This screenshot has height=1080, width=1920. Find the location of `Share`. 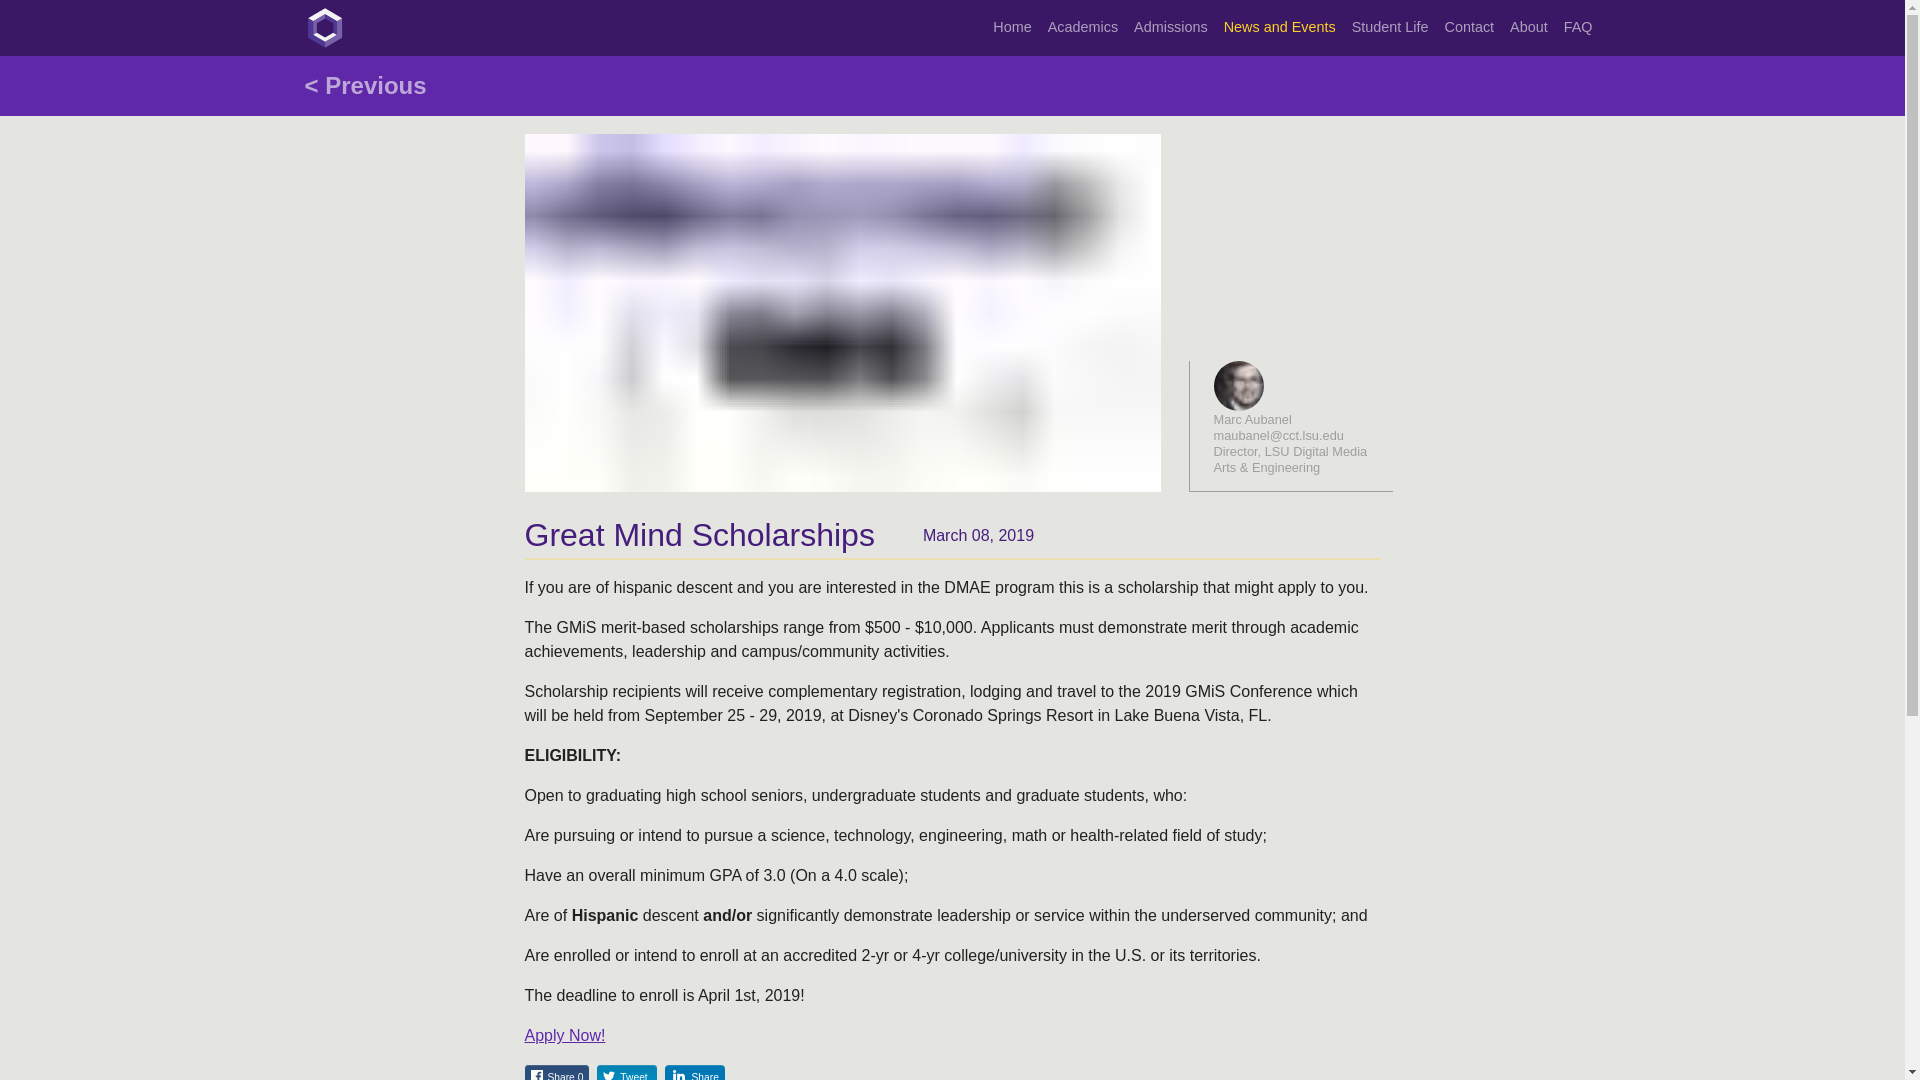

Share is located at coordinates (694, 1074).